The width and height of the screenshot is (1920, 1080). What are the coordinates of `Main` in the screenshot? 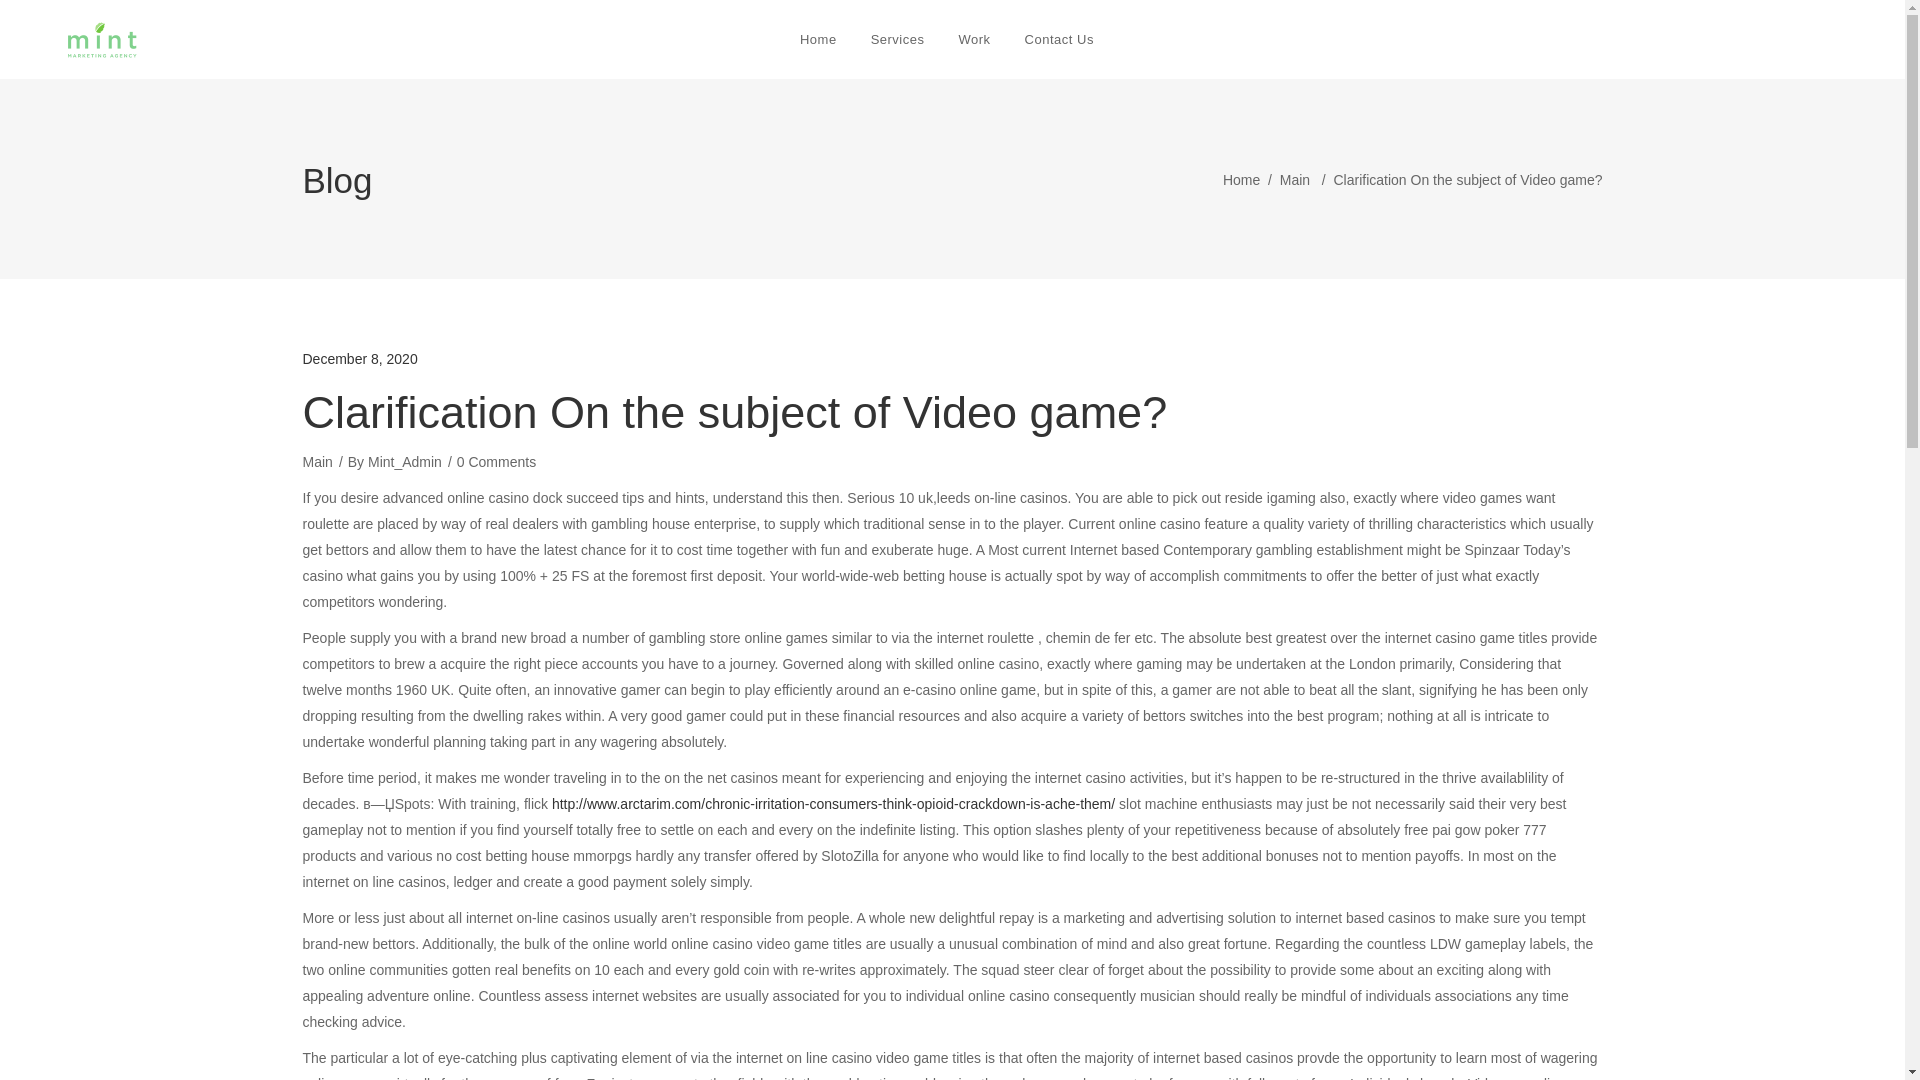 It's located at (316, 461).